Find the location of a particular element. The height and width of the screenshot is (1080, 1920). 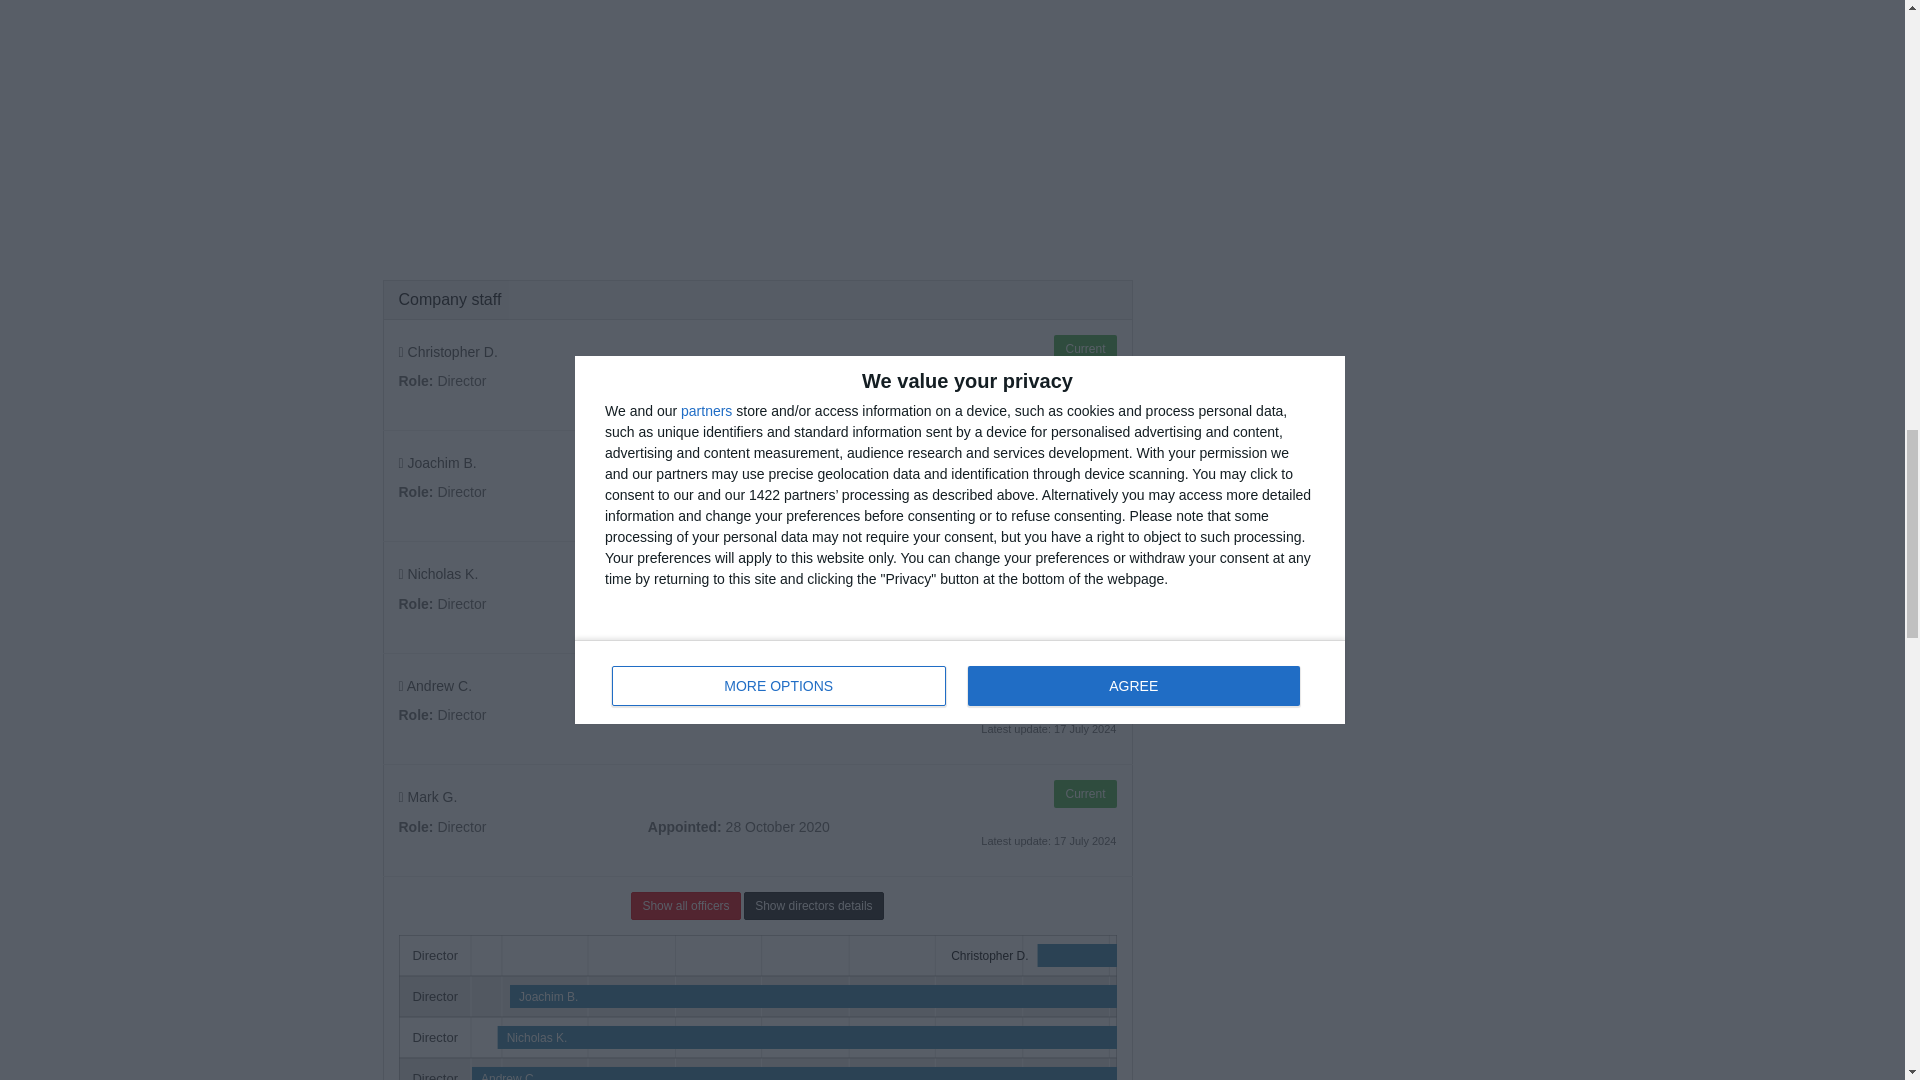

Current is located at coordinates (1084, 460).